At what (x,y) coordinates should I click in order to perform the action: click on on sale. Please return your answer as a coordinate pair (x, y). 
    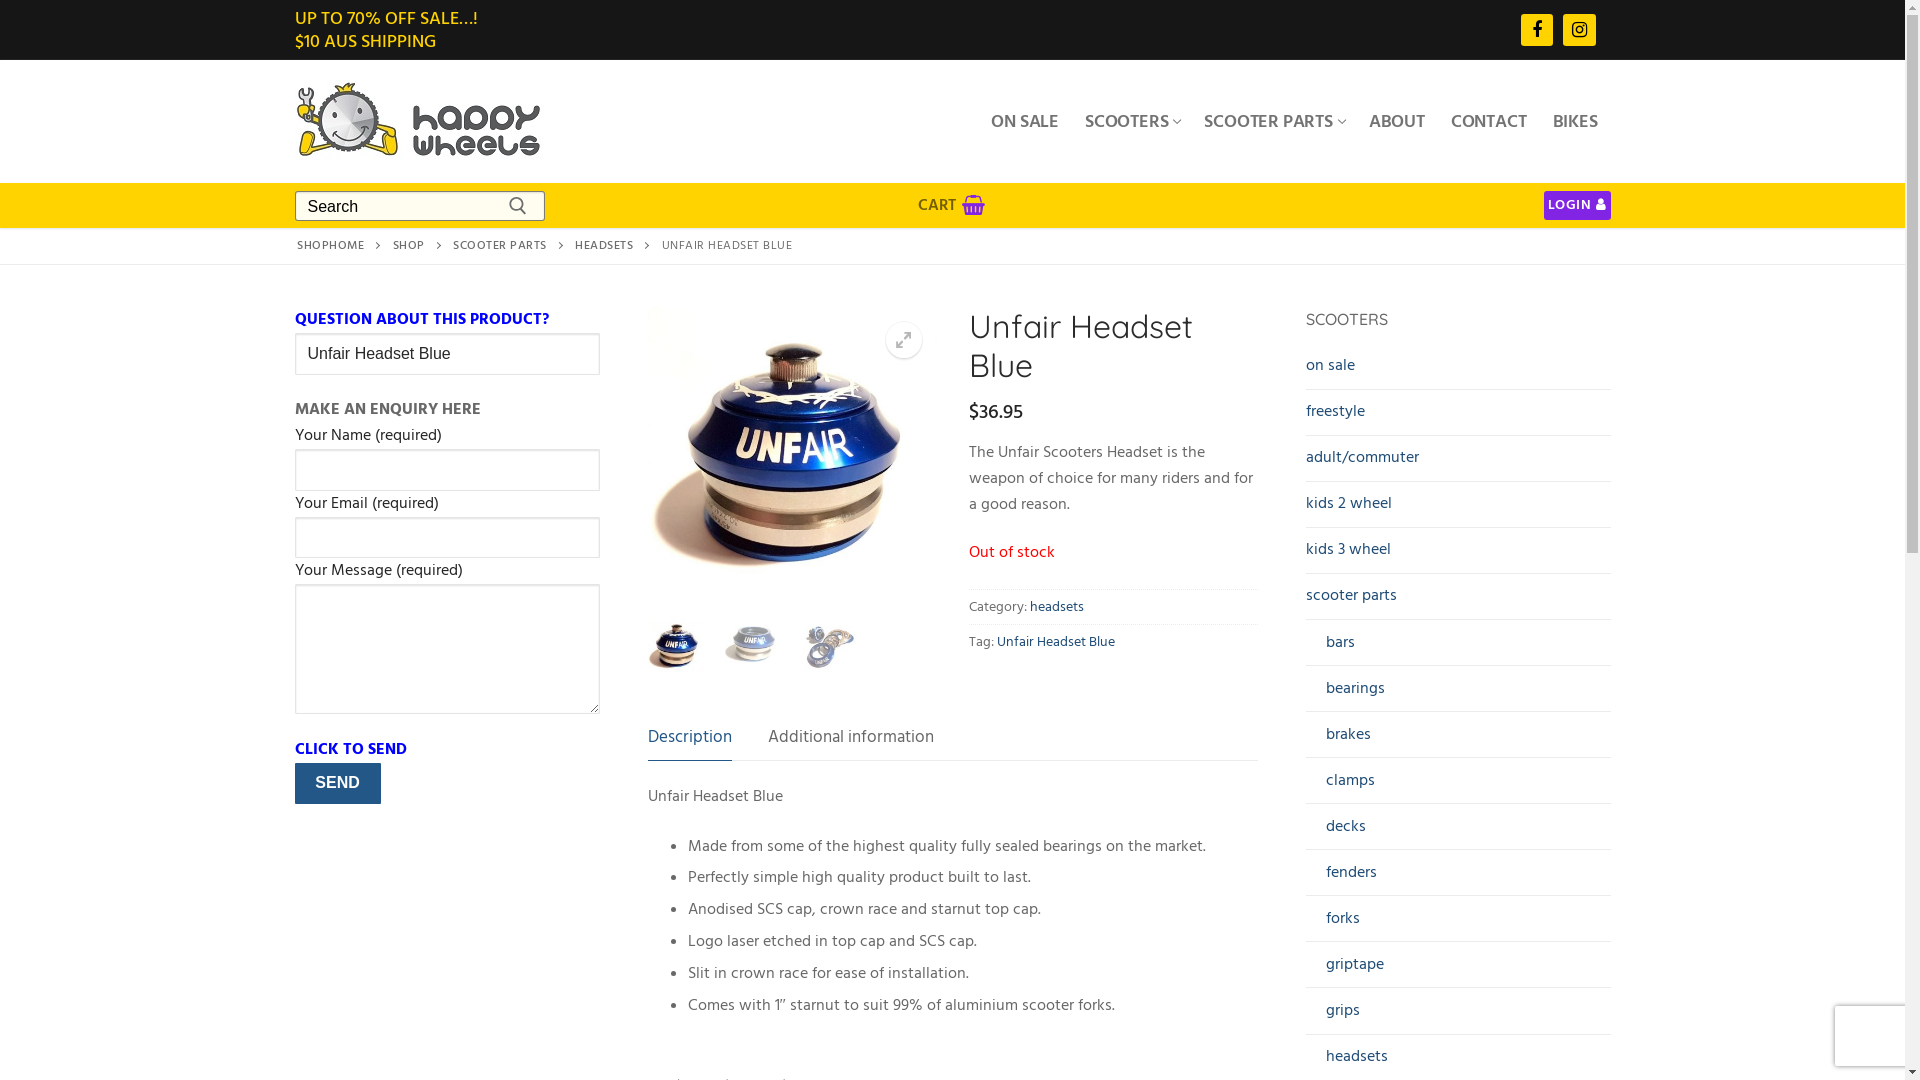
    Looking at the image, I should click on (1458, 371).